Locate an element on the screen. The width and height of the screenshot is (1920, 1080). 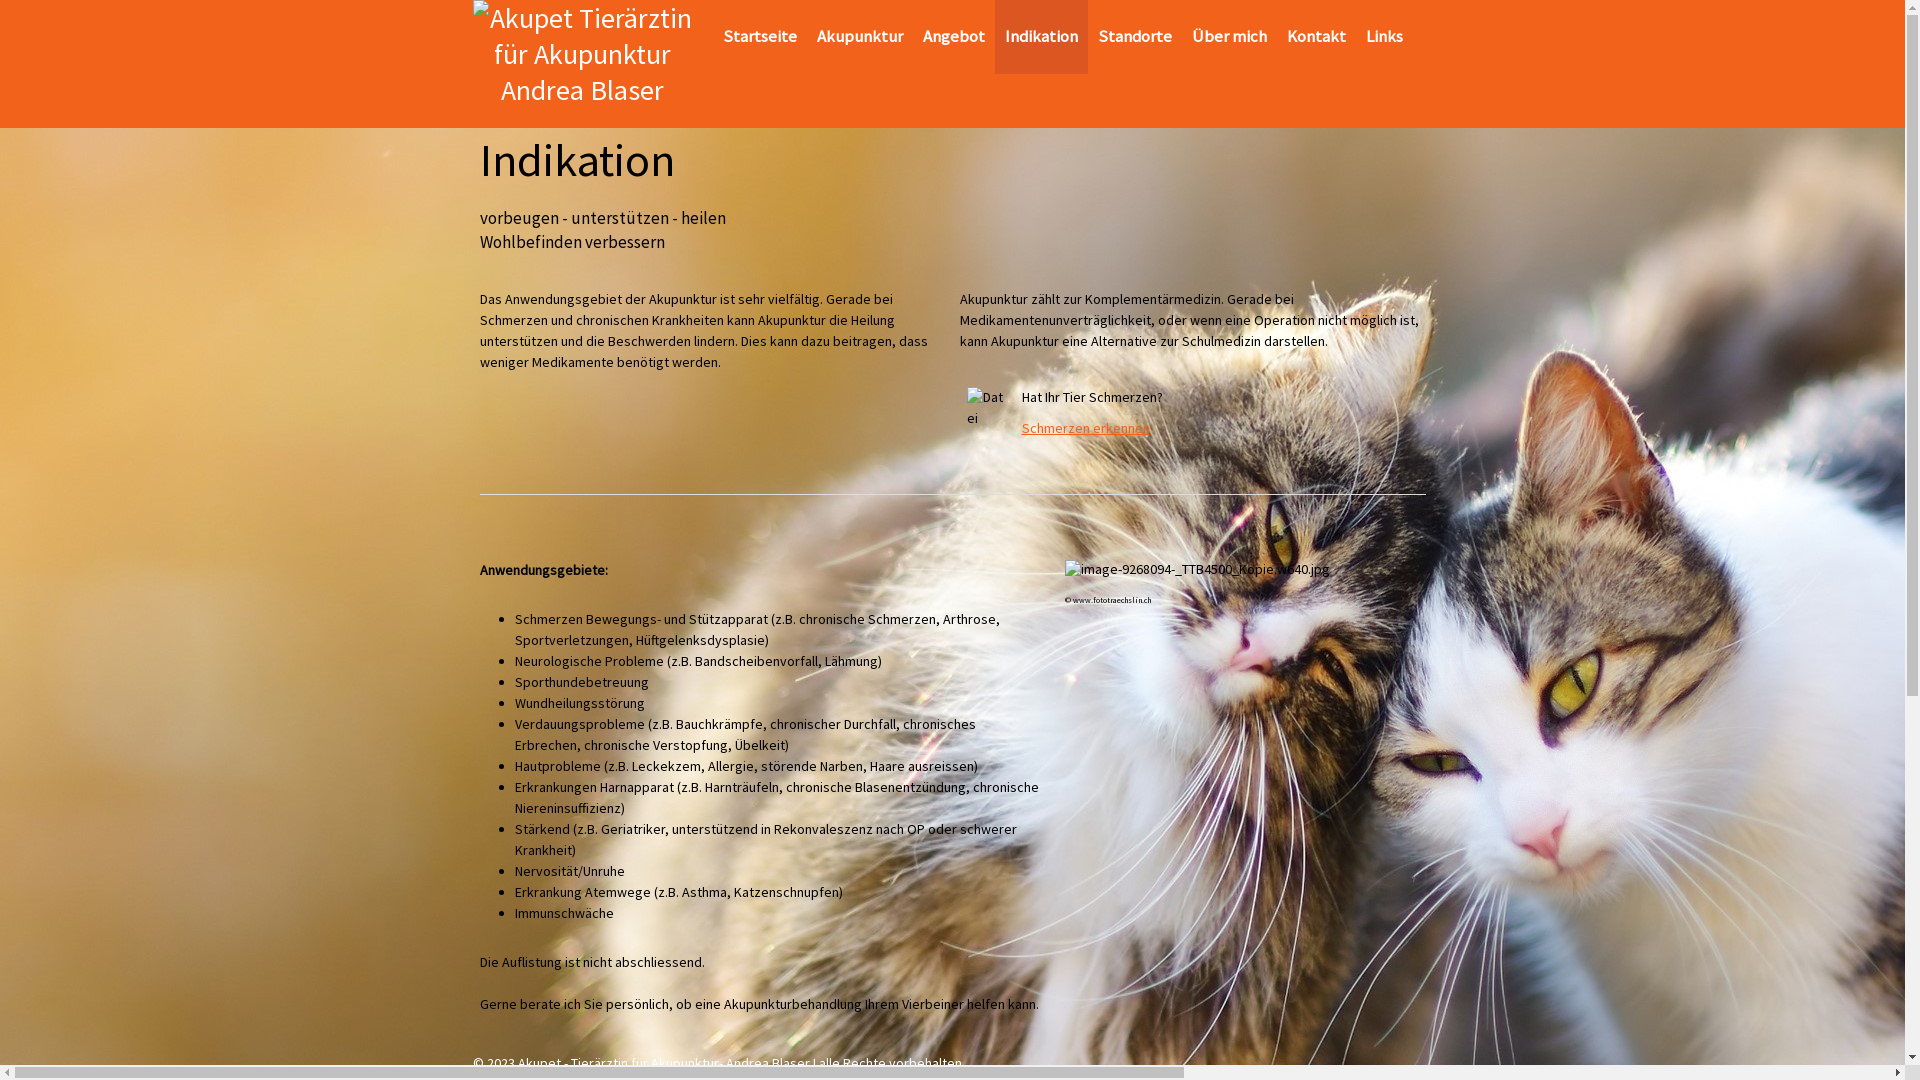
Links is located at coordinates (1384, 37).